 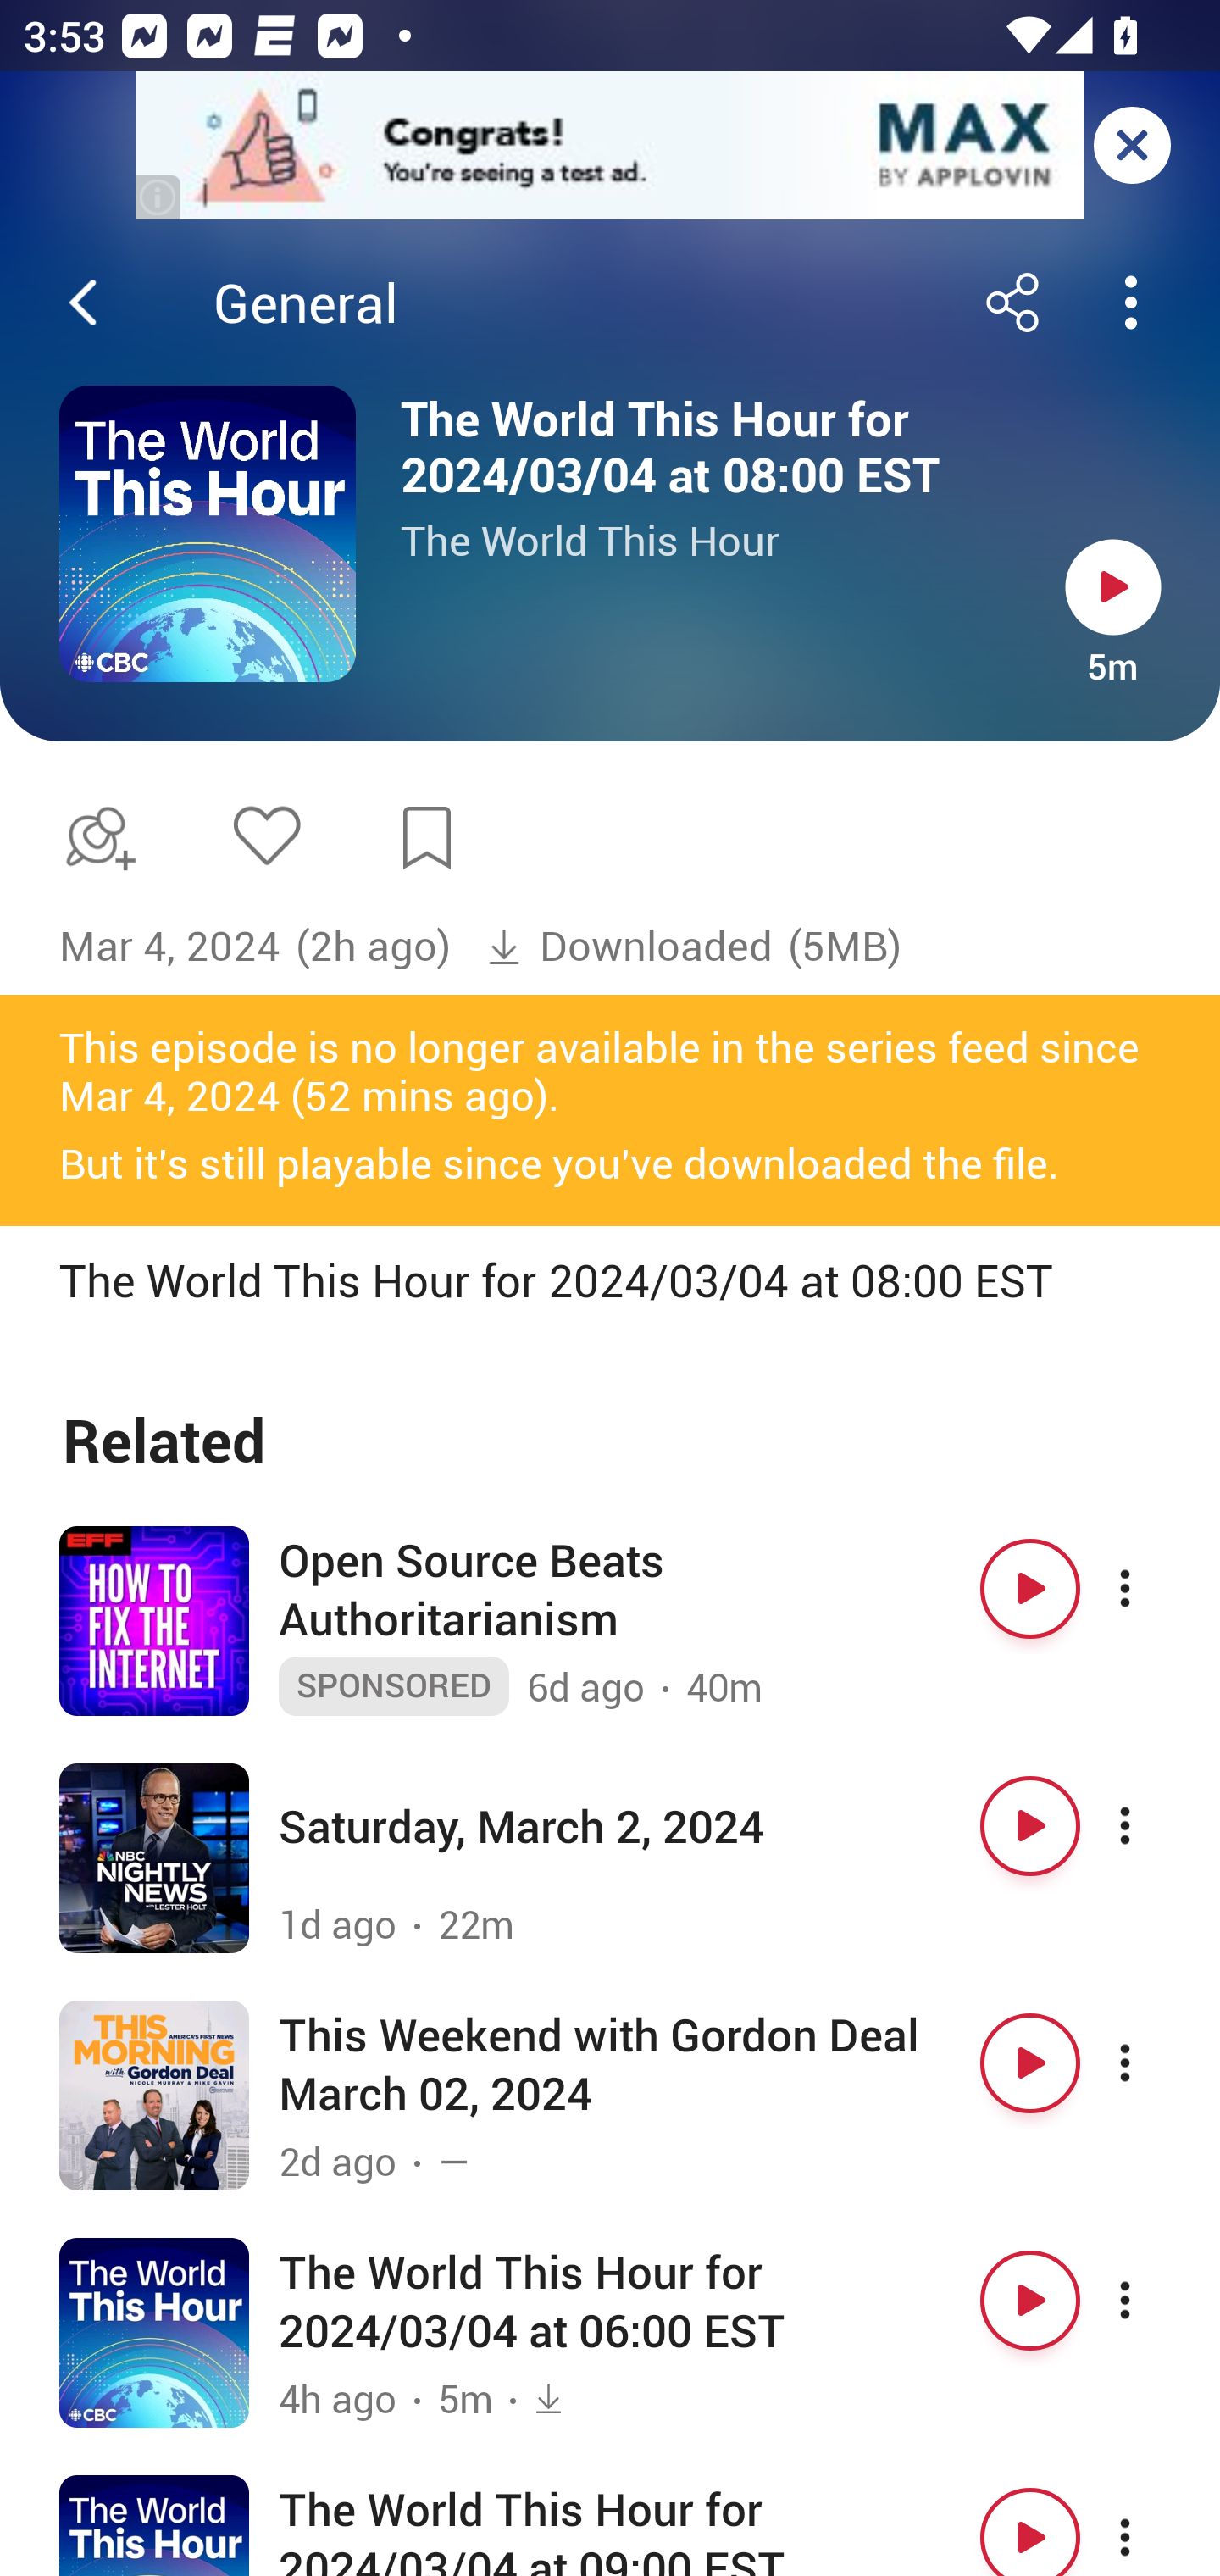 What do you see at coordinates (1154, 2524) in the screenshot?
I see `More options` at bounding box center [1154, 2524].